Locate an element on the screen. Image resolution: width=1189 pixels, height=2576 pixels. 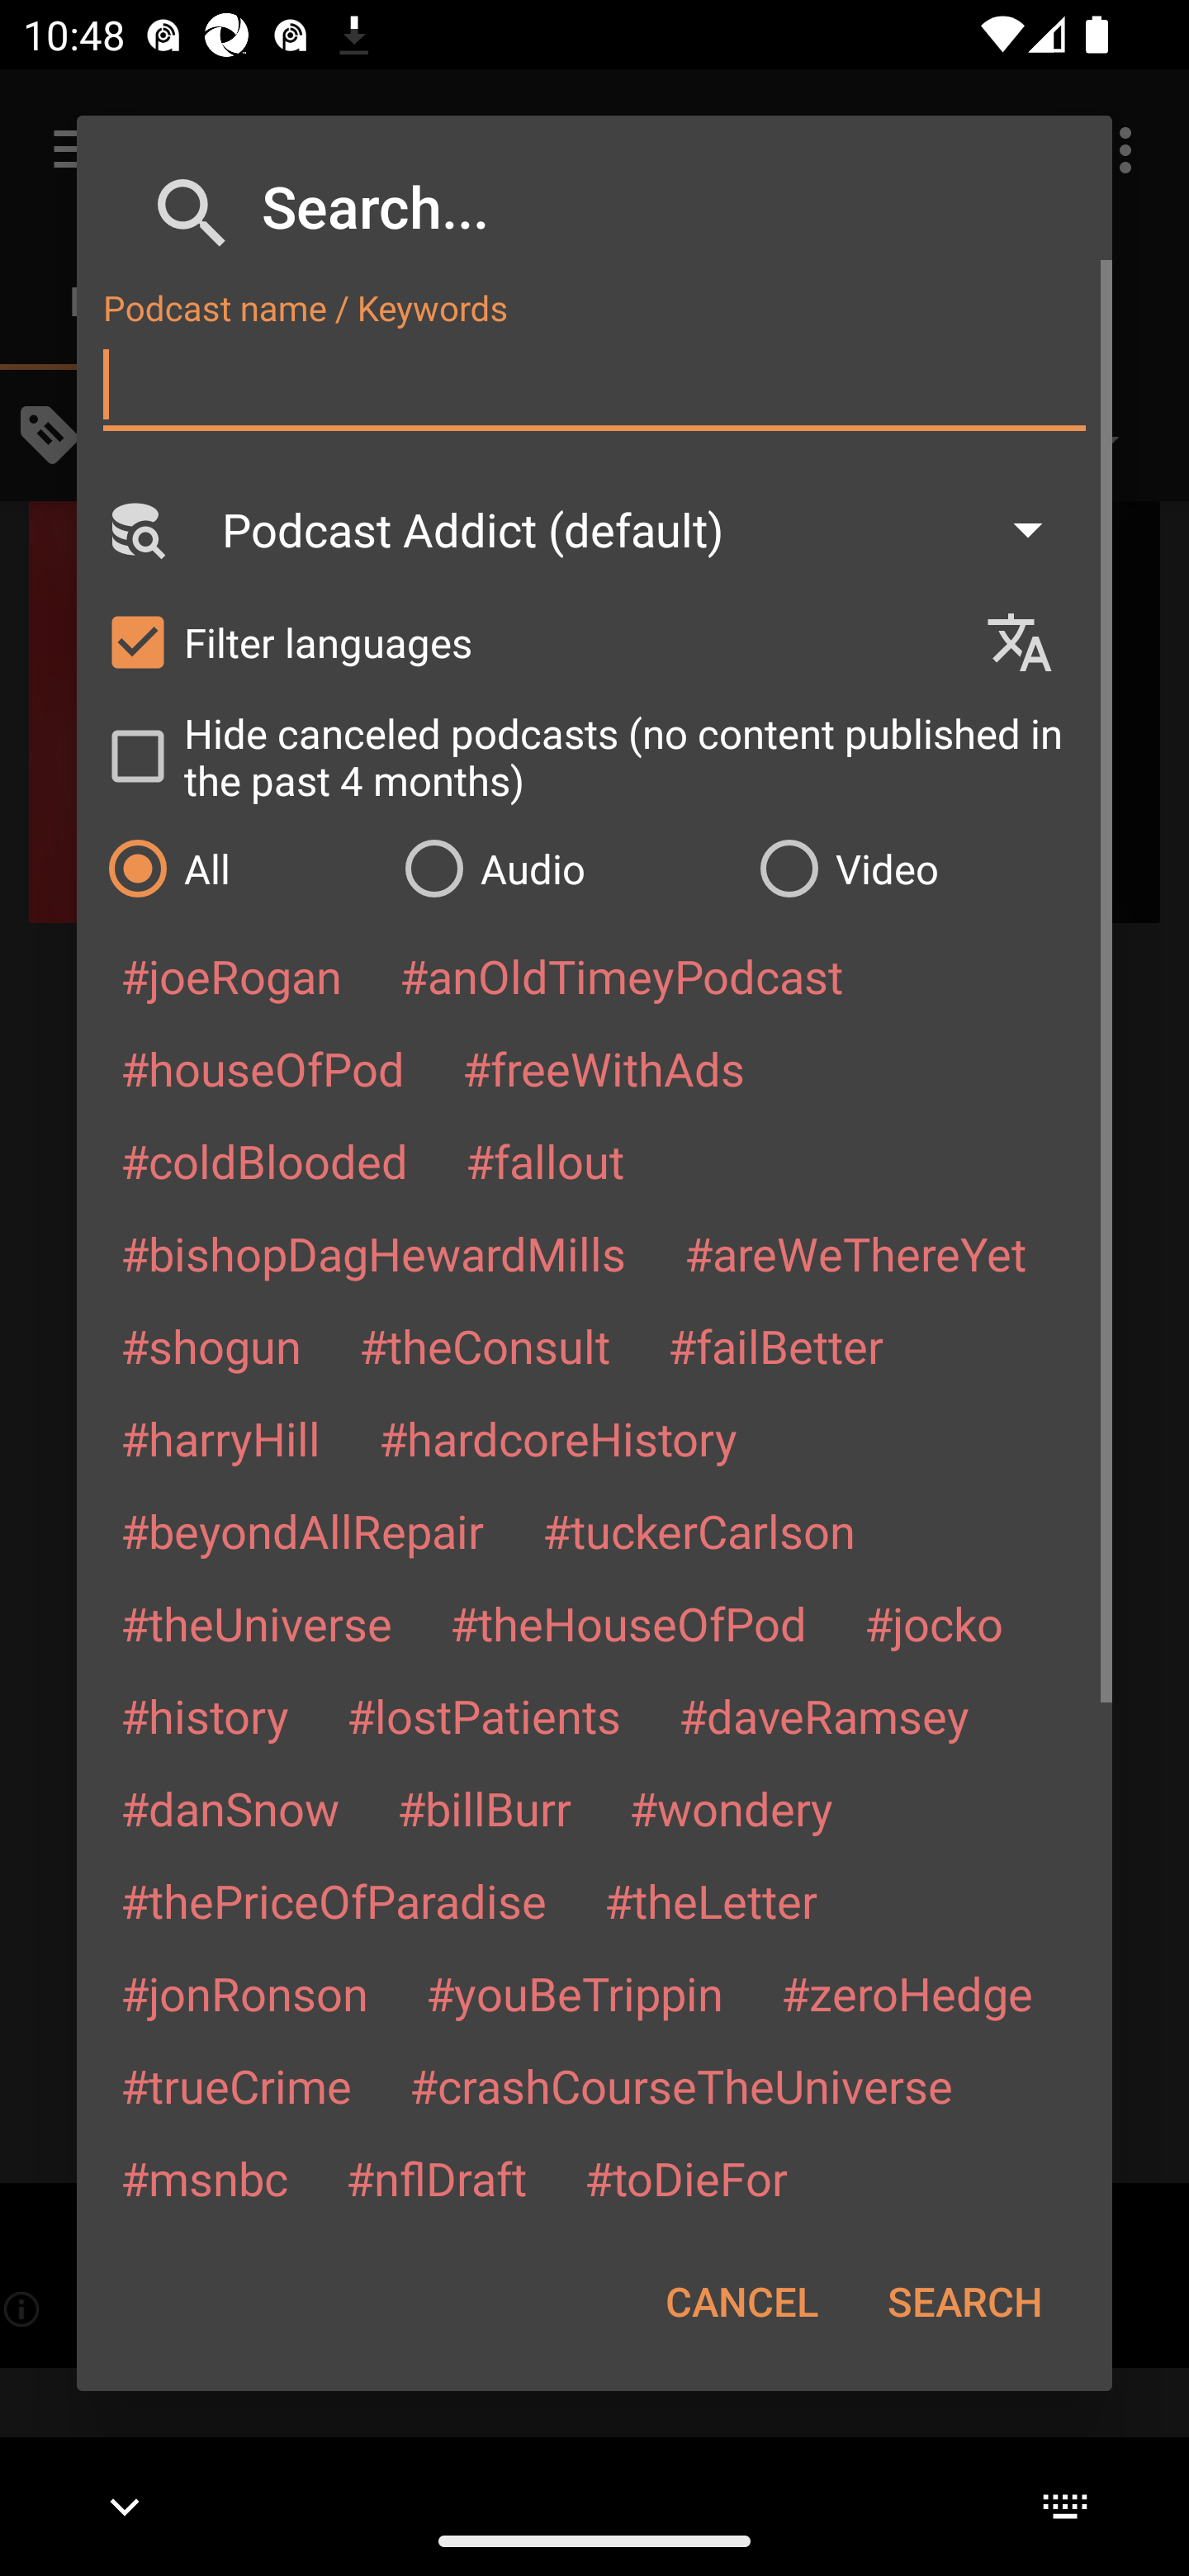
#failBetter is located at coordinates (775, 1346).